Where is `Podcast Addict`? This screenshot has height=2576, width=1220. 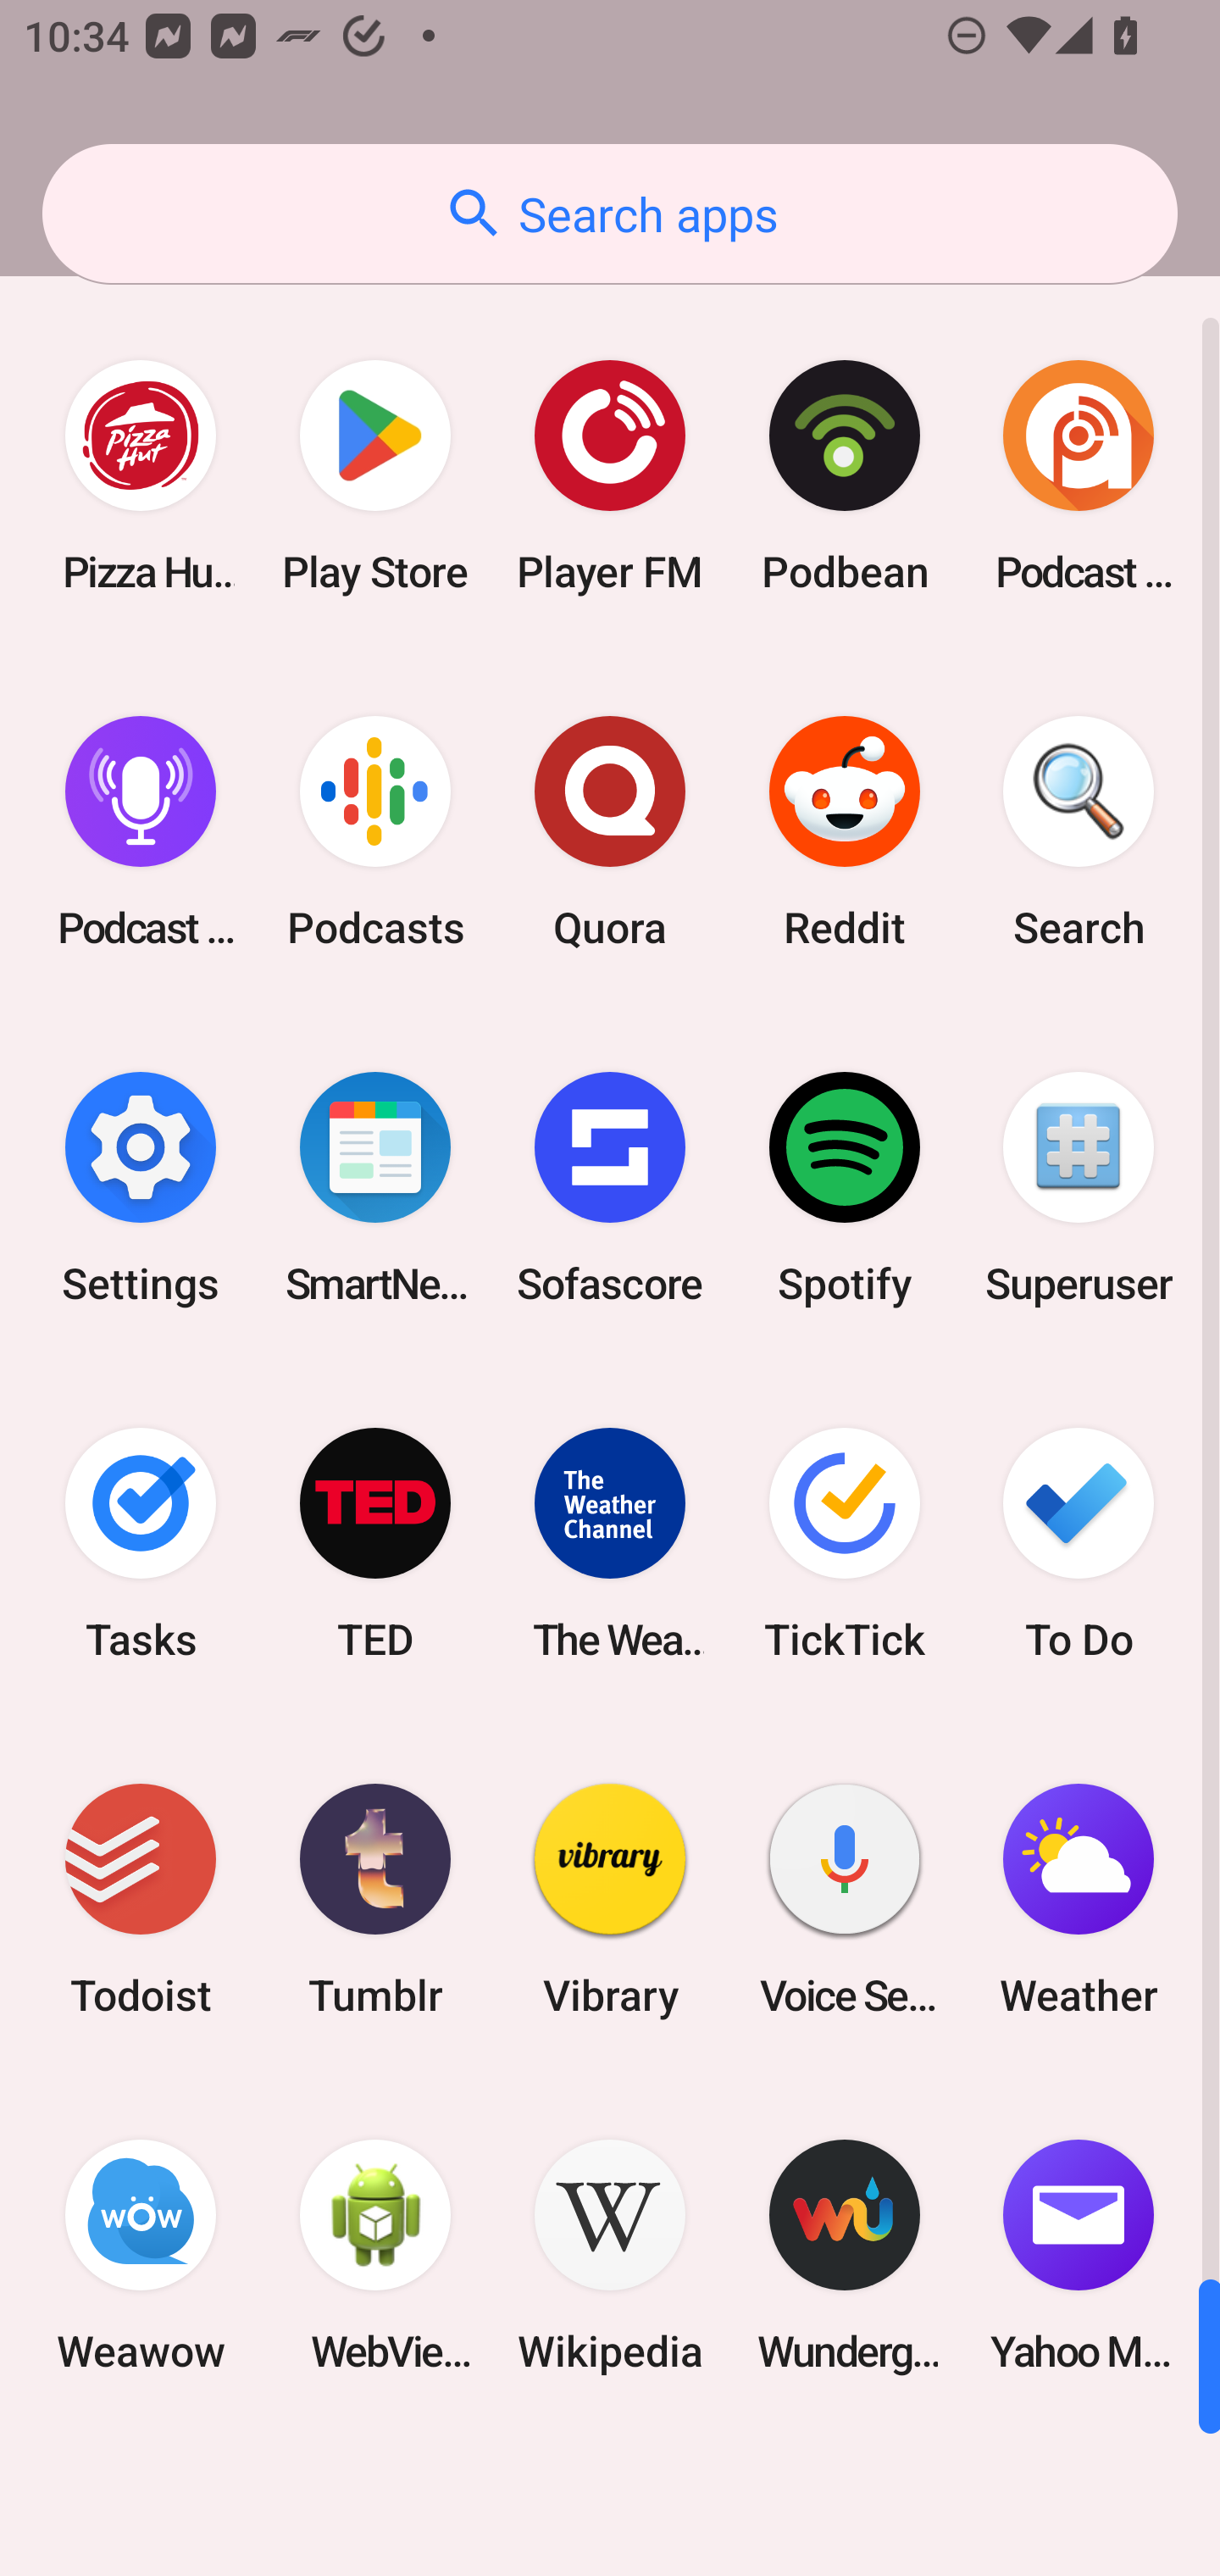 Podcast Addict is located at coordinates (1079, 476).